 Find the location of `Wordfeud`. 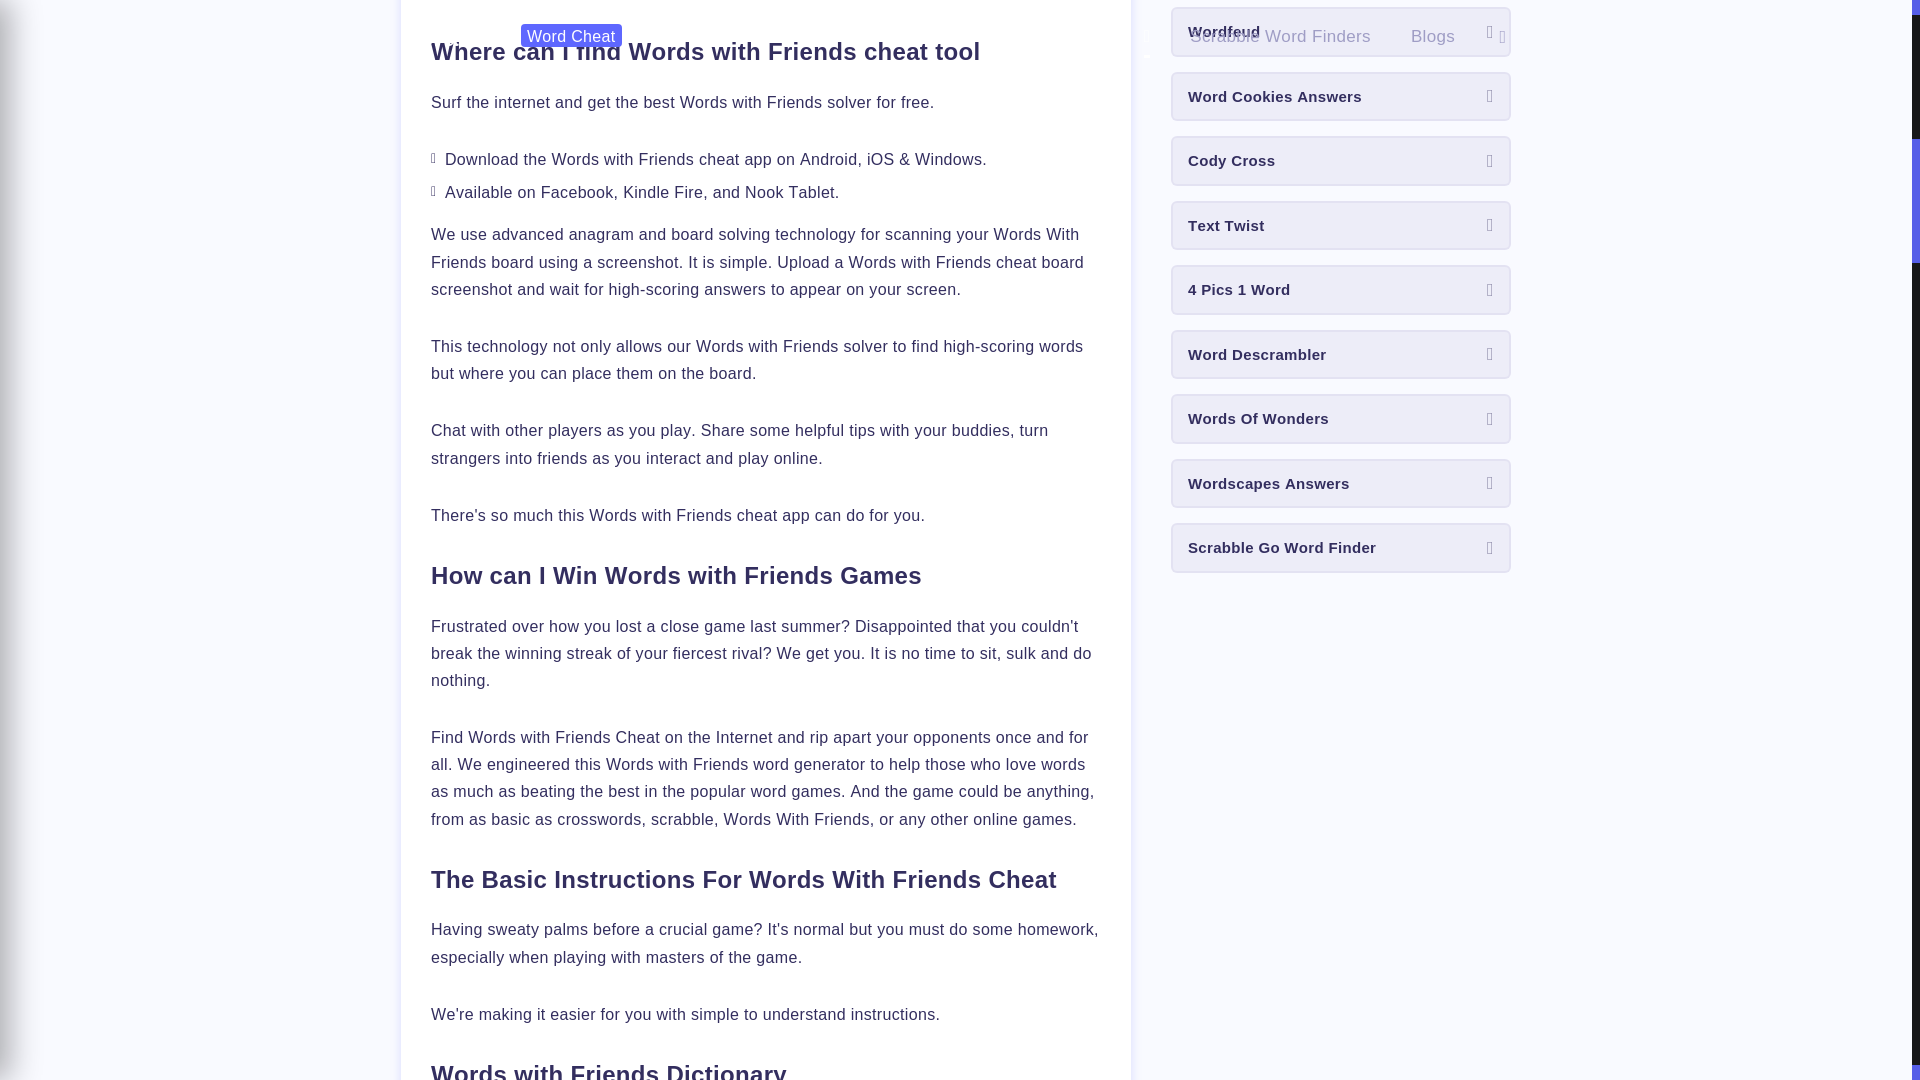

Wordfeud is located at coordinates (1341, 32).